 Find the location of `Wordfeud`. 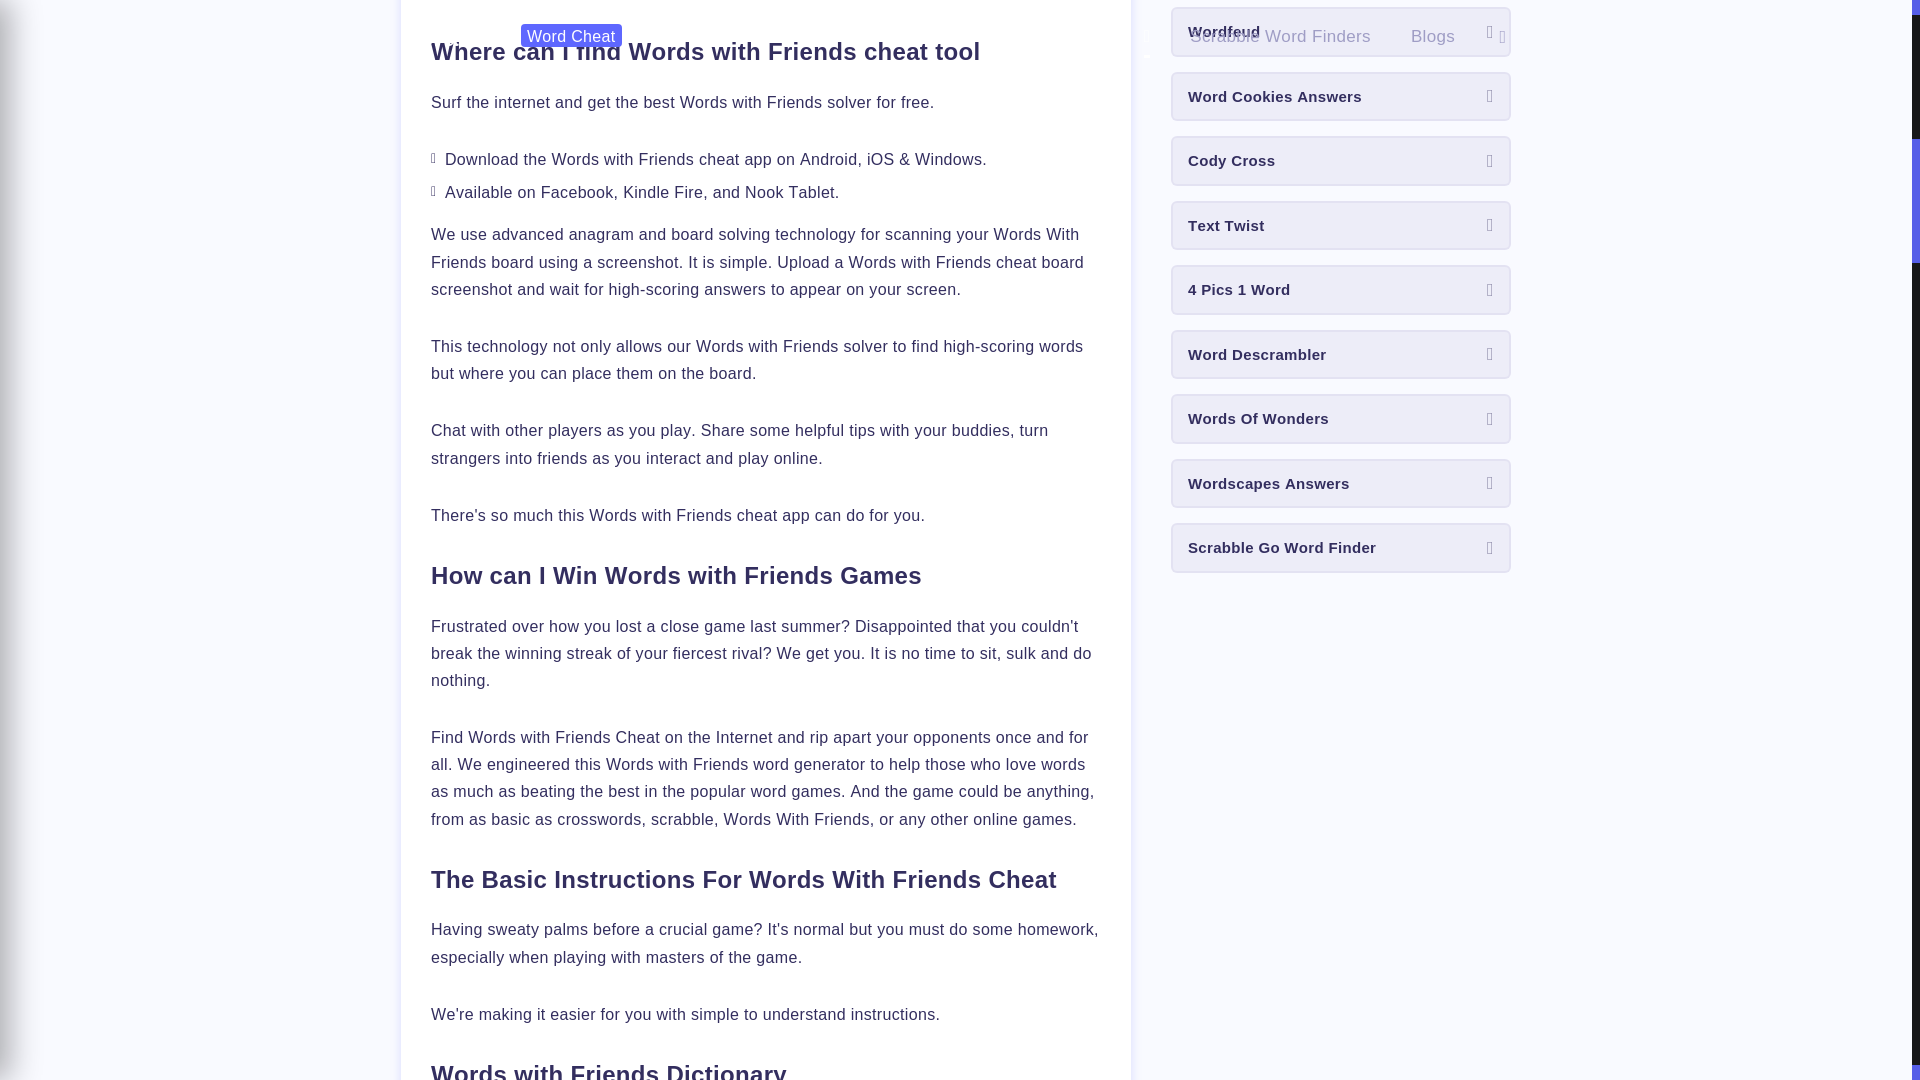

Wordfeud is located at coordinates (1341, 32).